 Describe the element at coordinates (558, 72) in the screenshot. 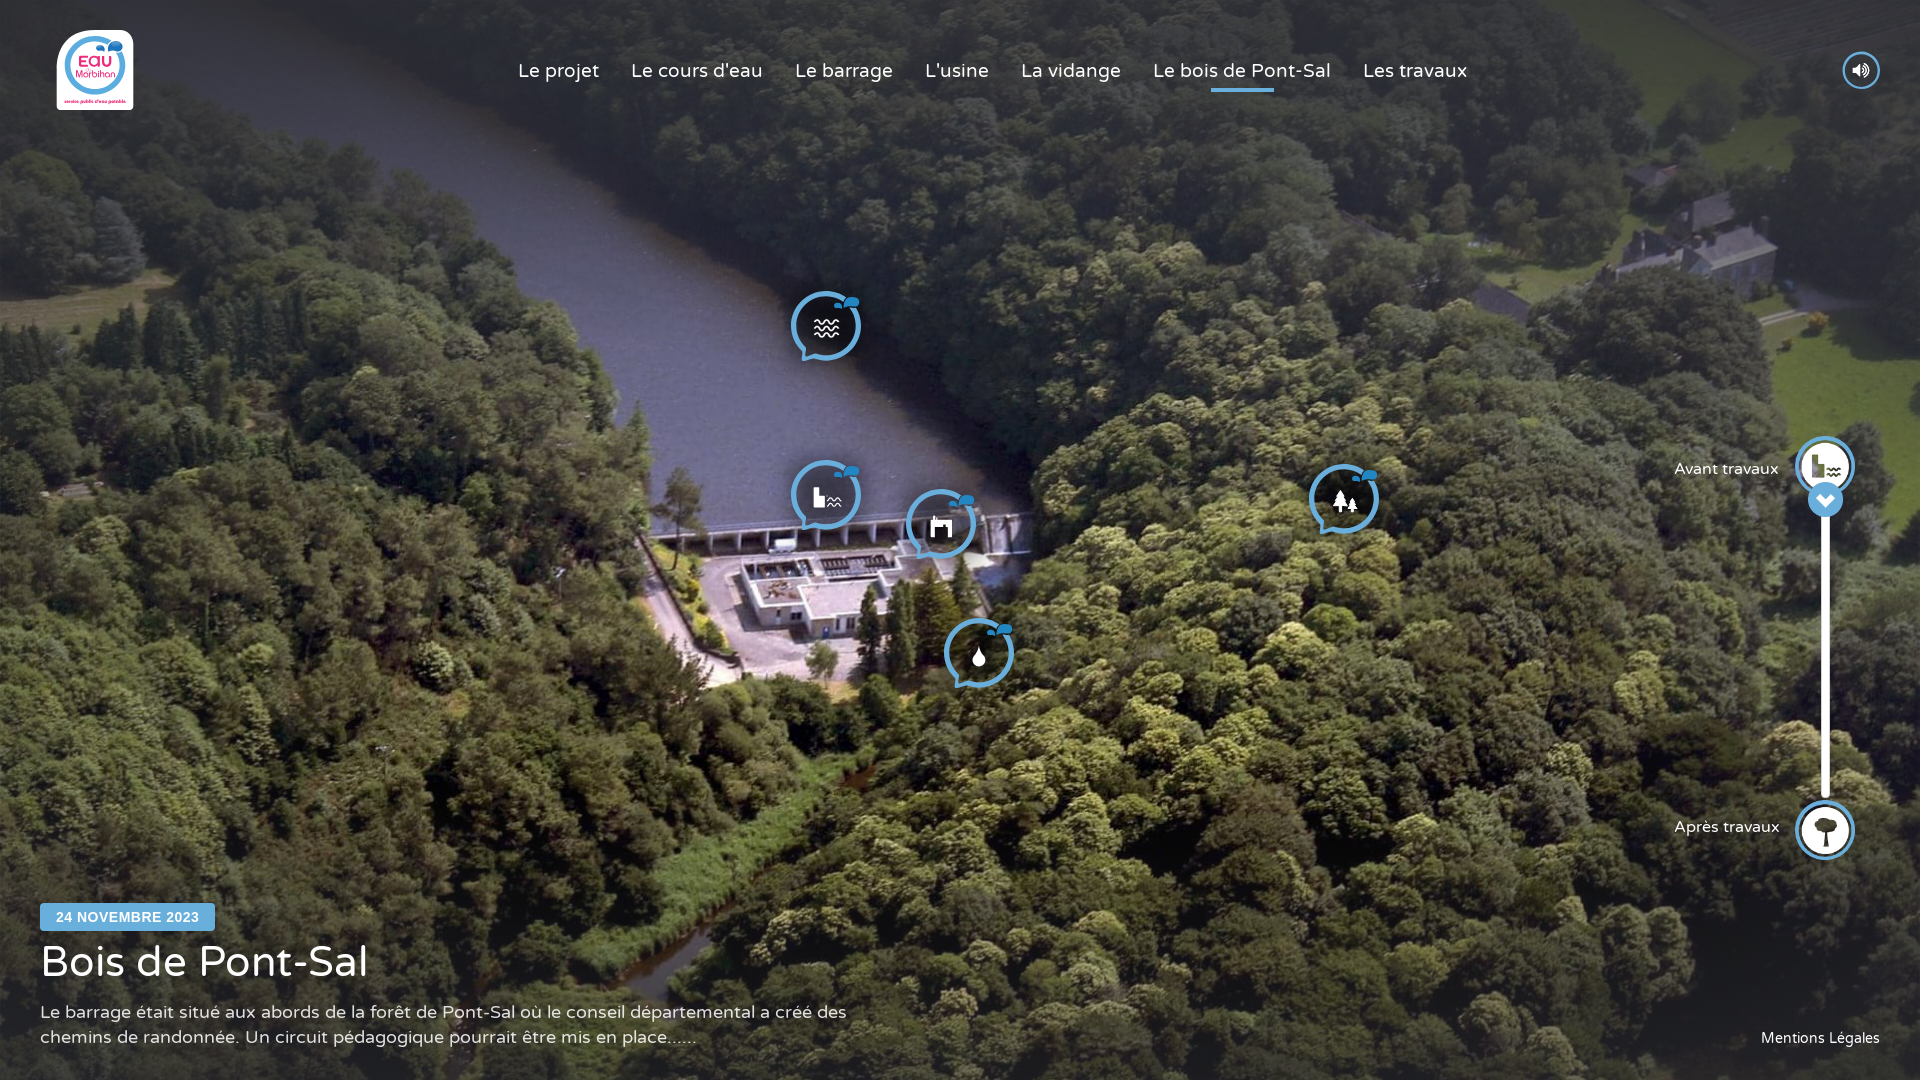

I see `Le projet` at that location.